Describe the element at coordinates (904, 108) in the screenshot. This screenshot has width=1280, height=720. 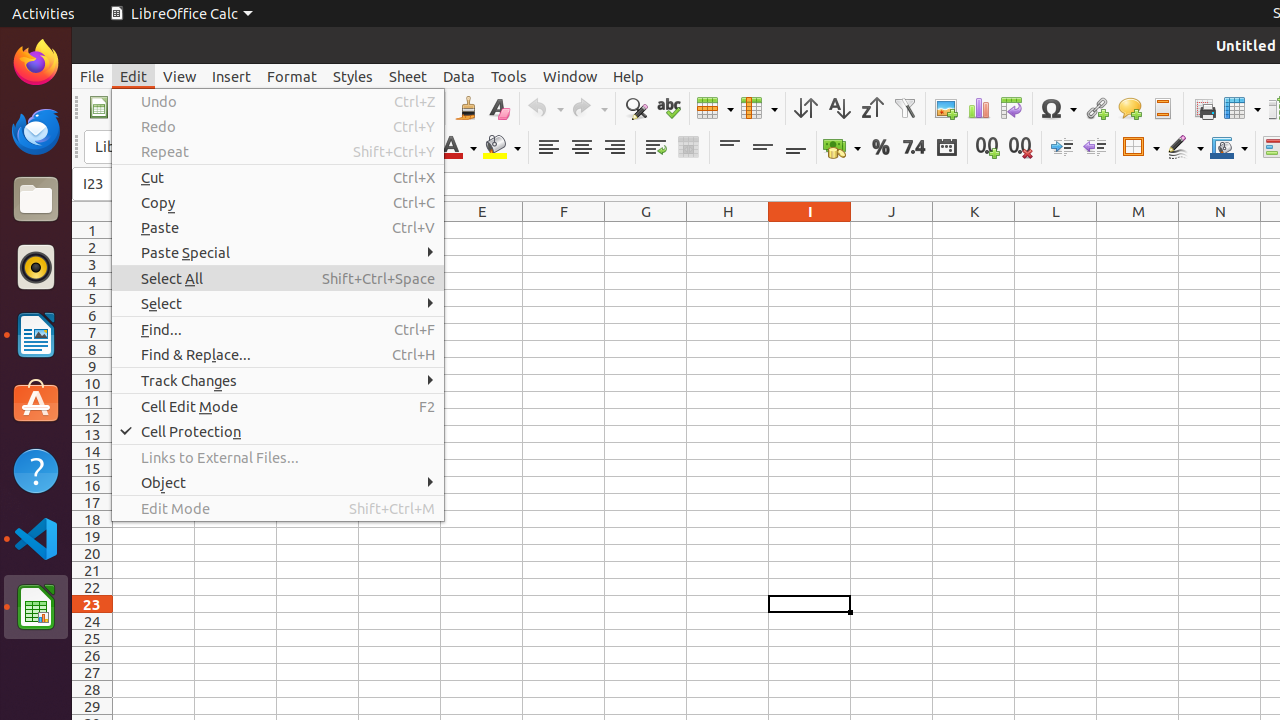
I see `AutoFilter` at that location.